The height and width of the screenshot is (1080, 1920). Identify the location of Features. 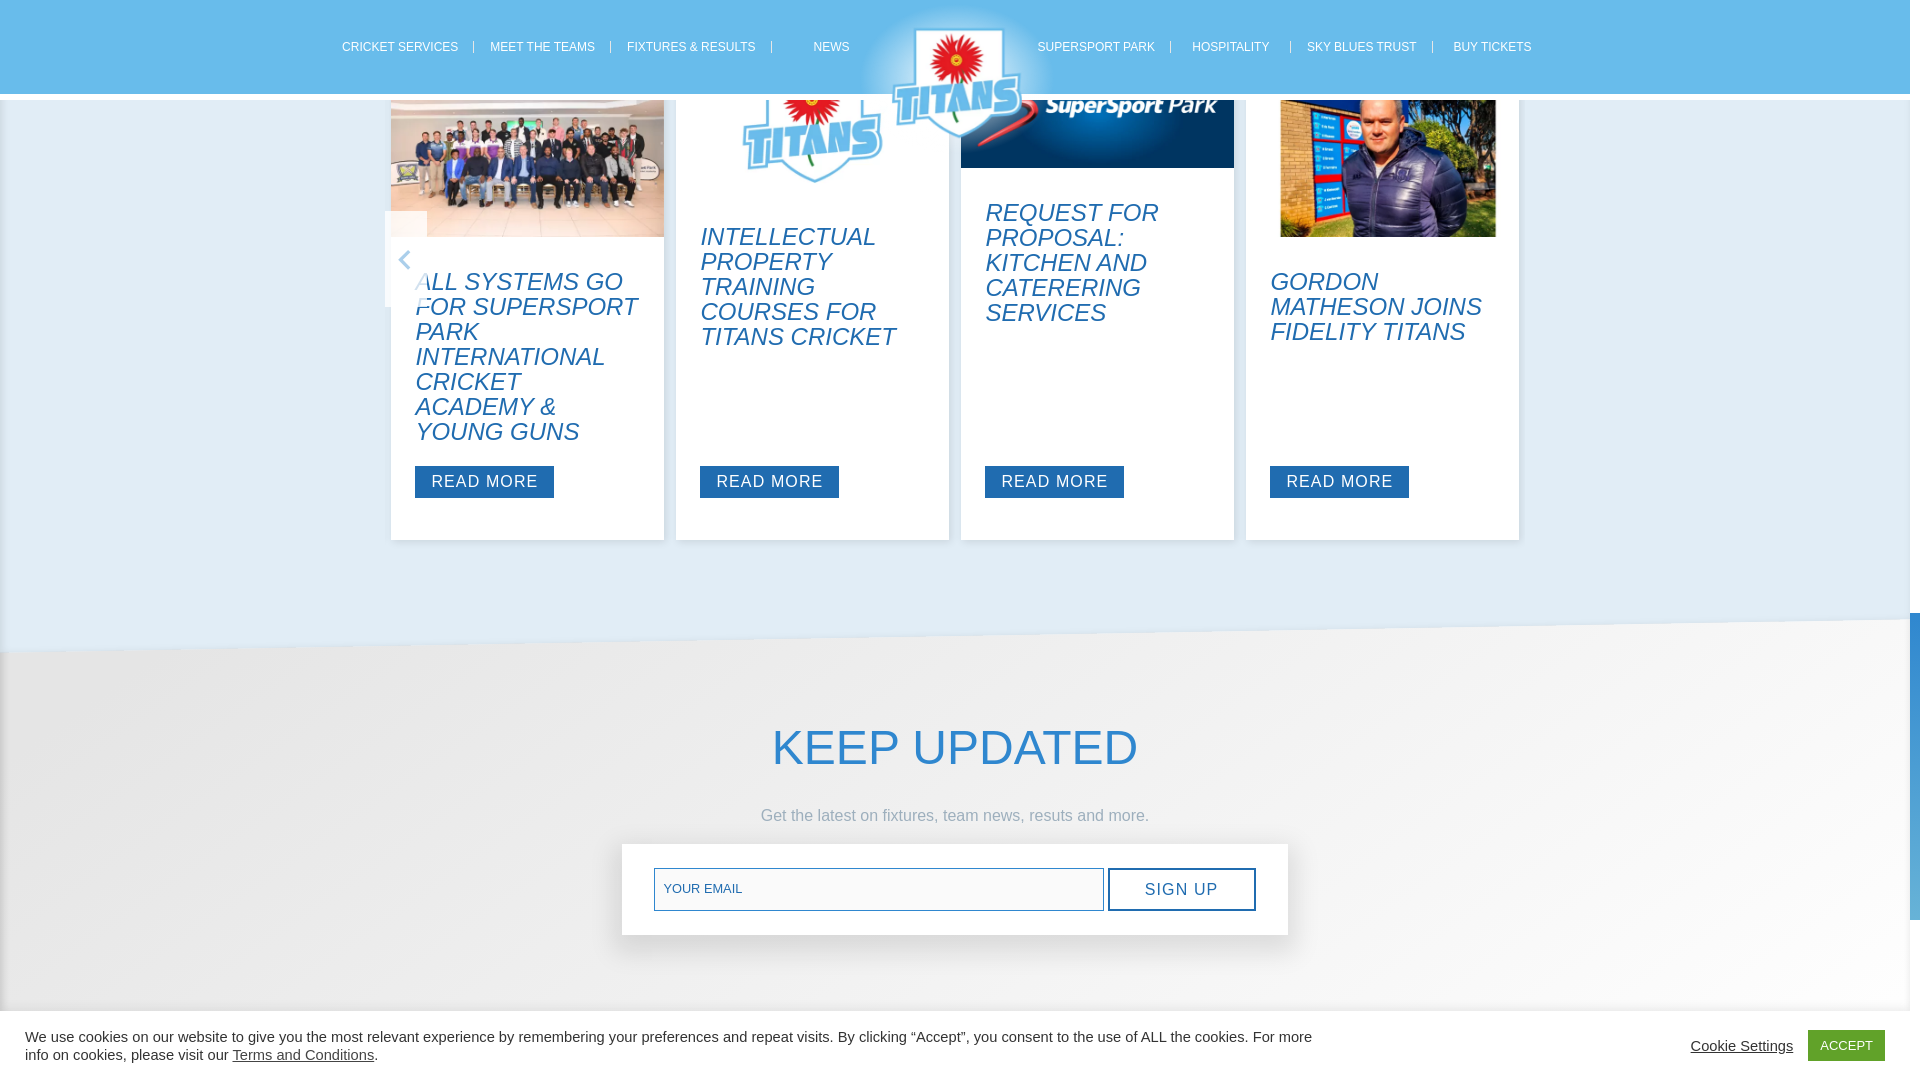
(435, 72).